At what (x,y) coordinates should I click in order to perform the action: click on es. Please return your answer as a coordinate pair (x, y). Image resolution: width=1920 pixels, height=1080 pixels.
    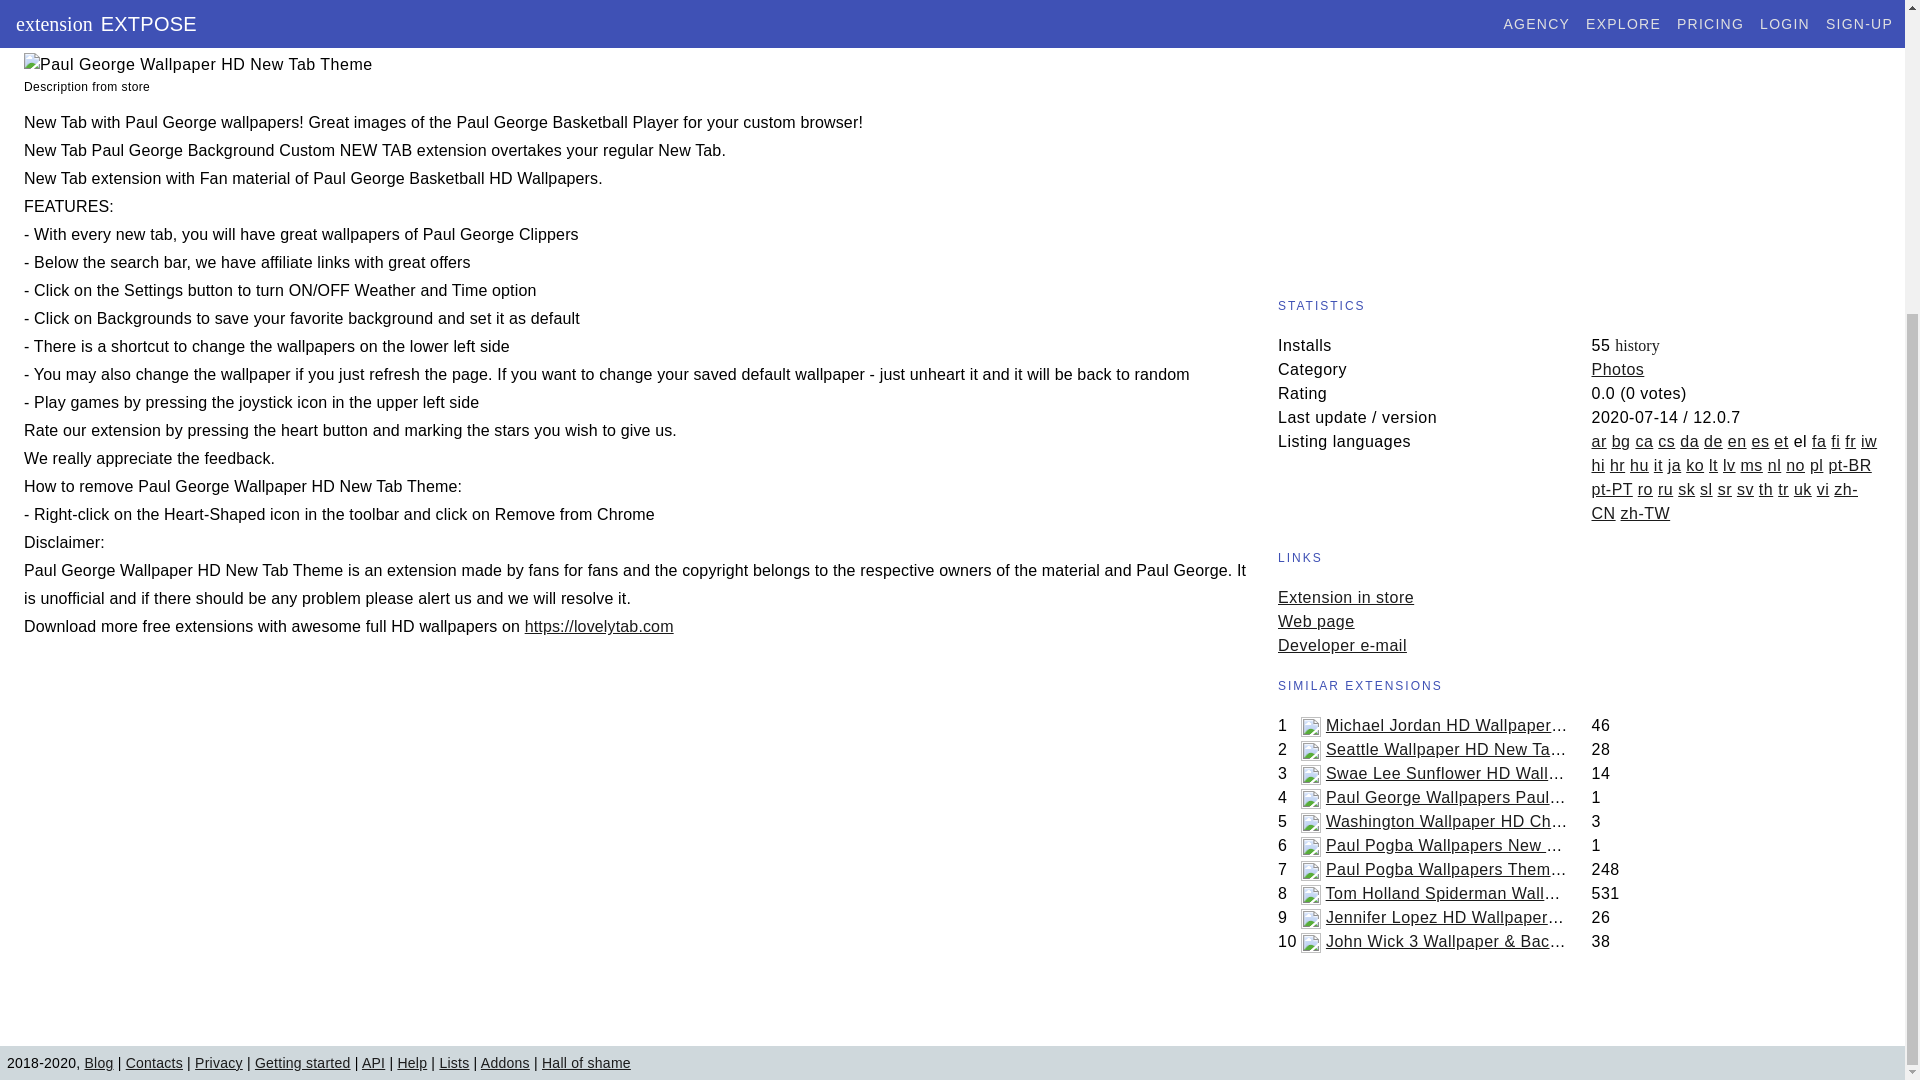
    Looking at the image, I should click on (1760, 442).